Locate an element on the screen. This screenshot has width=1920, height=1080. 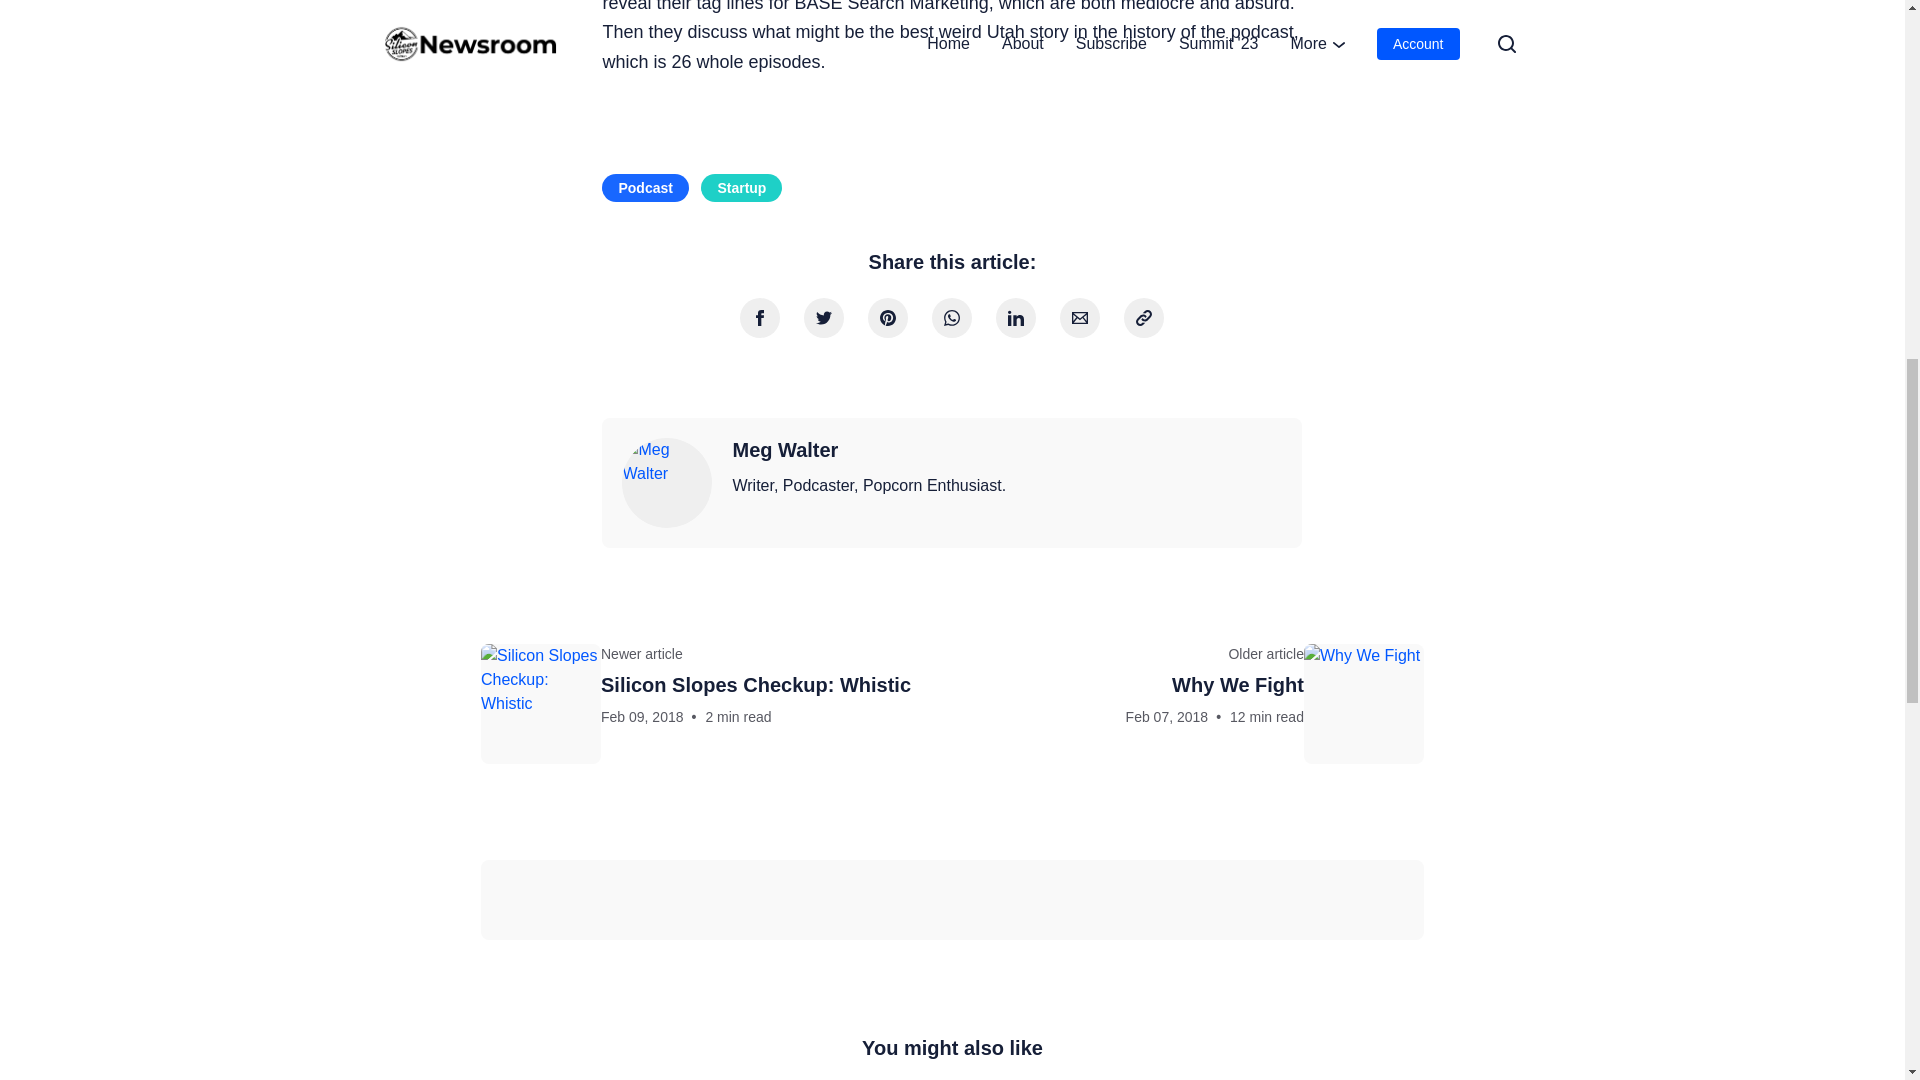
Share on Twitter is located at coordinates (1016, 318).